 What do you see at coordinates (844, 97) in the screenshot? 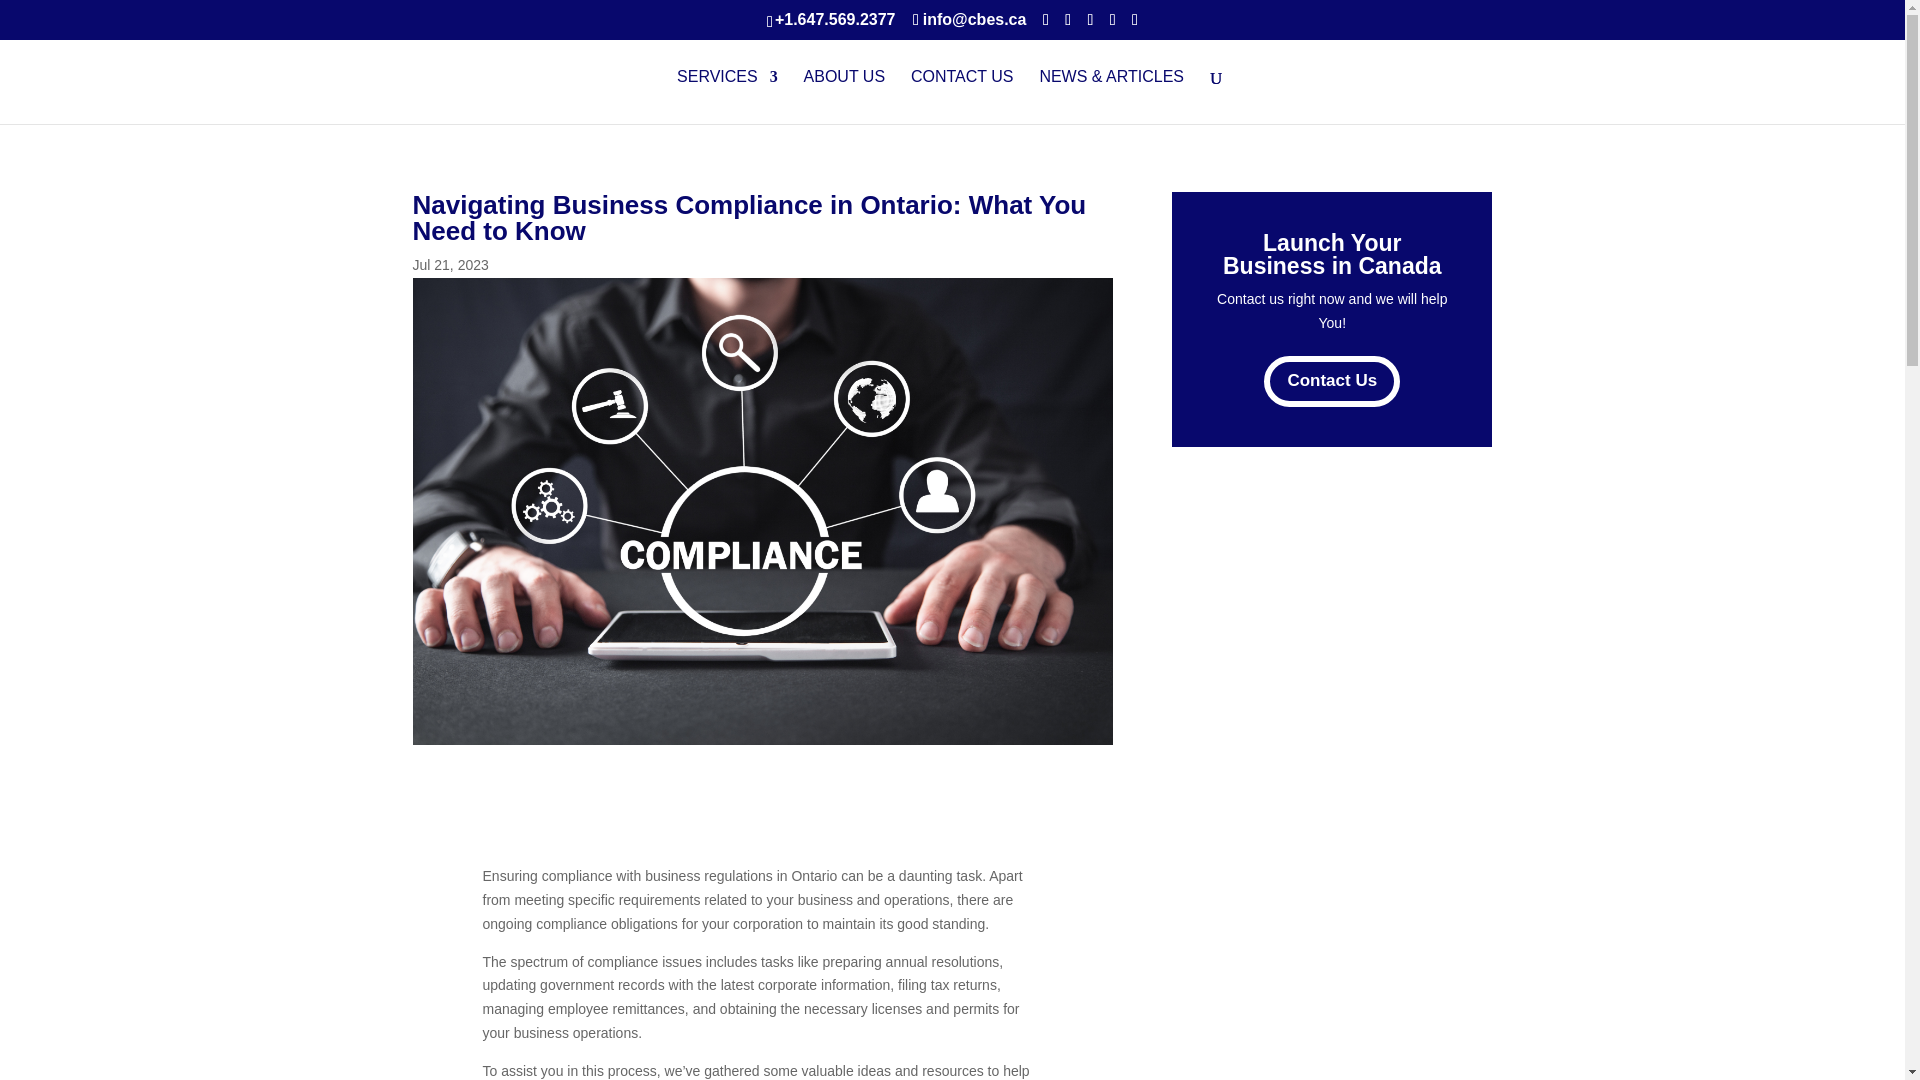
I see `ABOUT US` at bounding box center [844, 97].